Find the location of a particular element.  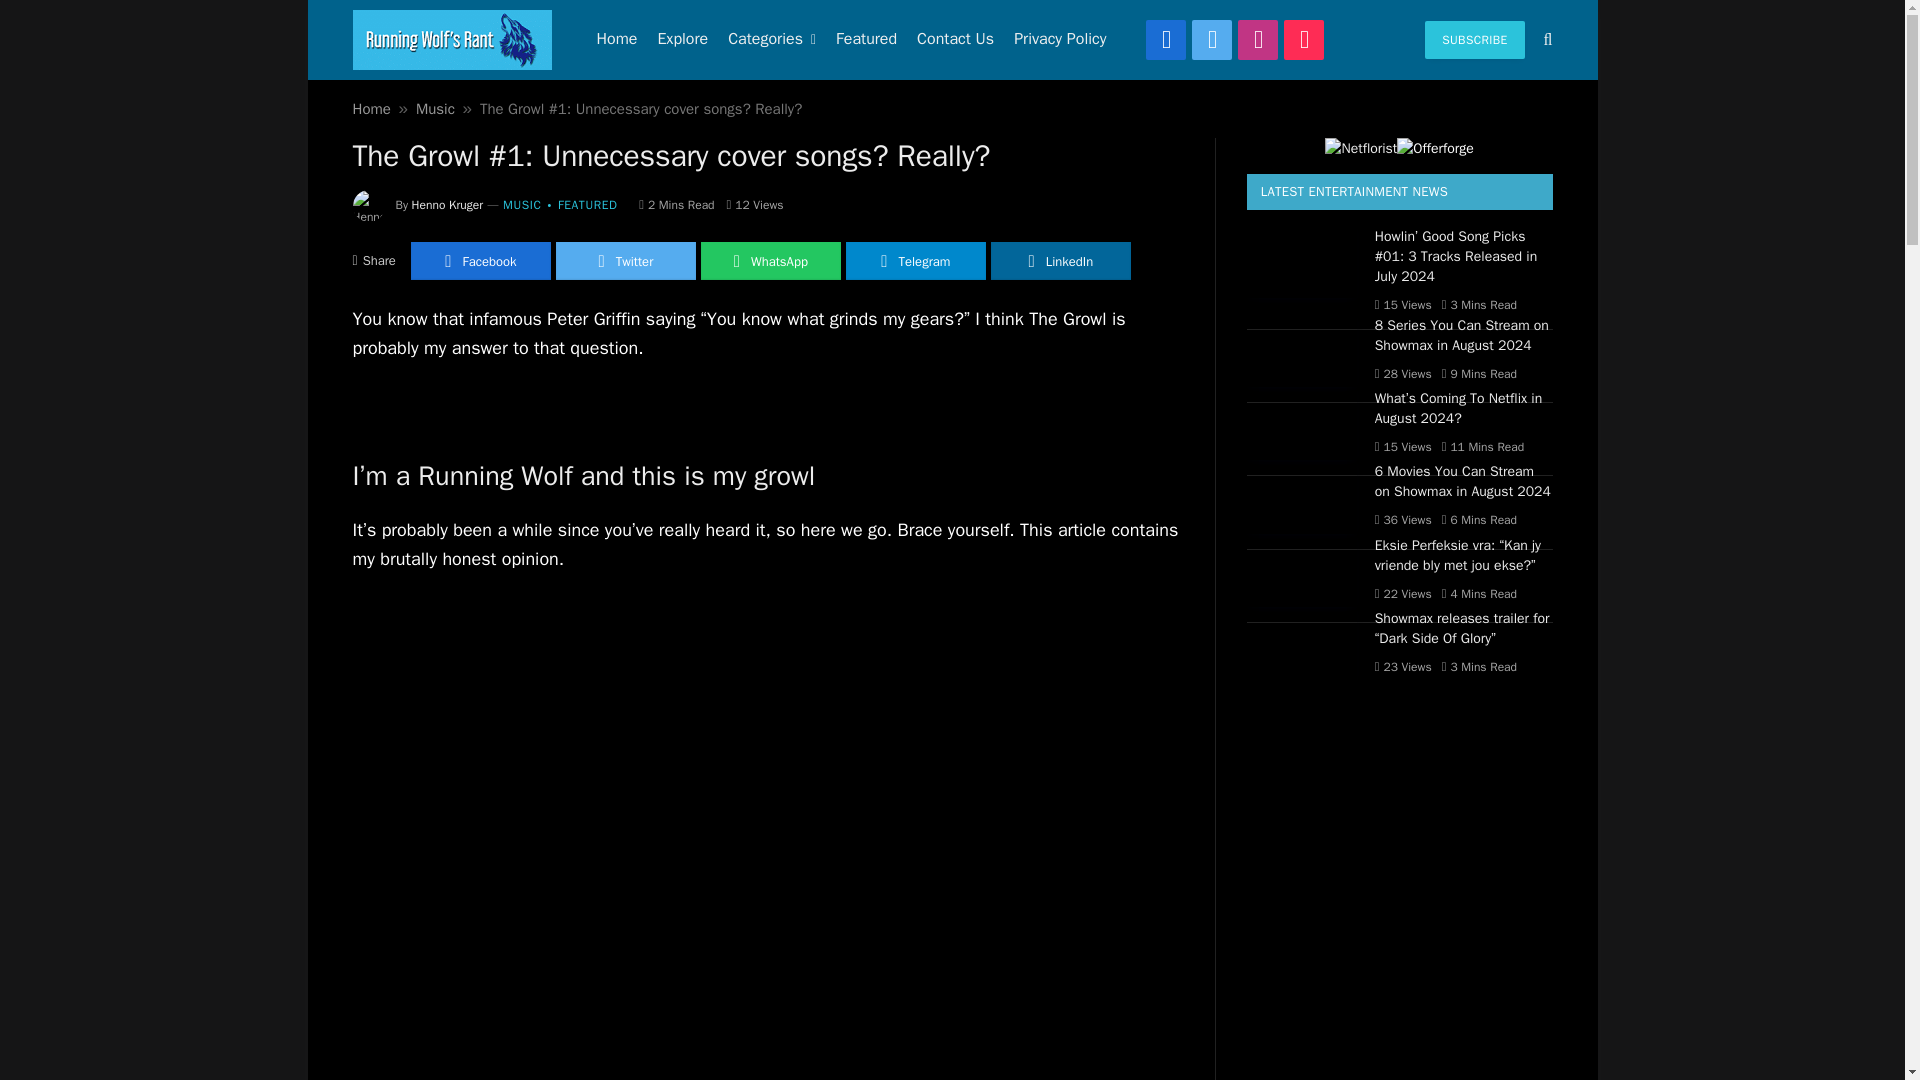

Facebook is located at coordinates (480, 260).